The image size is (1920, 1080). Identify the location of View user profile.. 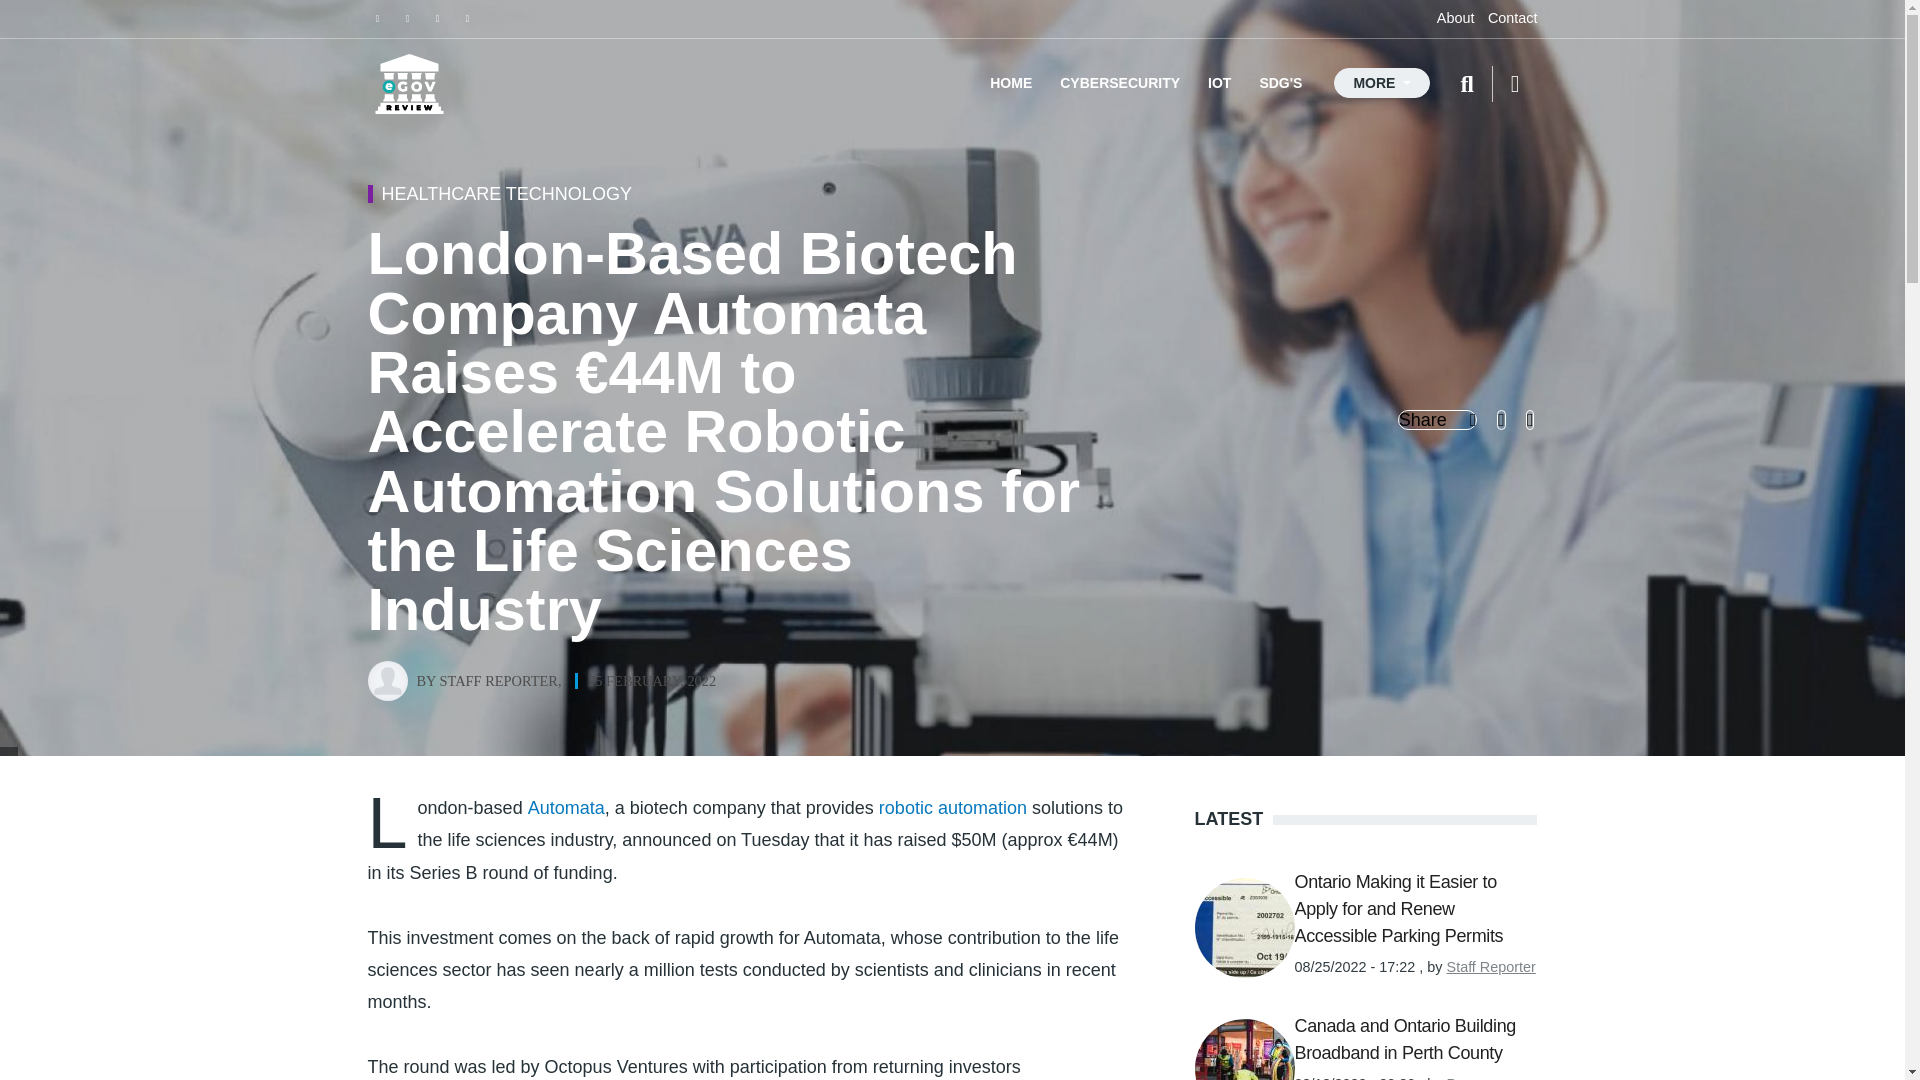
(1492, 967).